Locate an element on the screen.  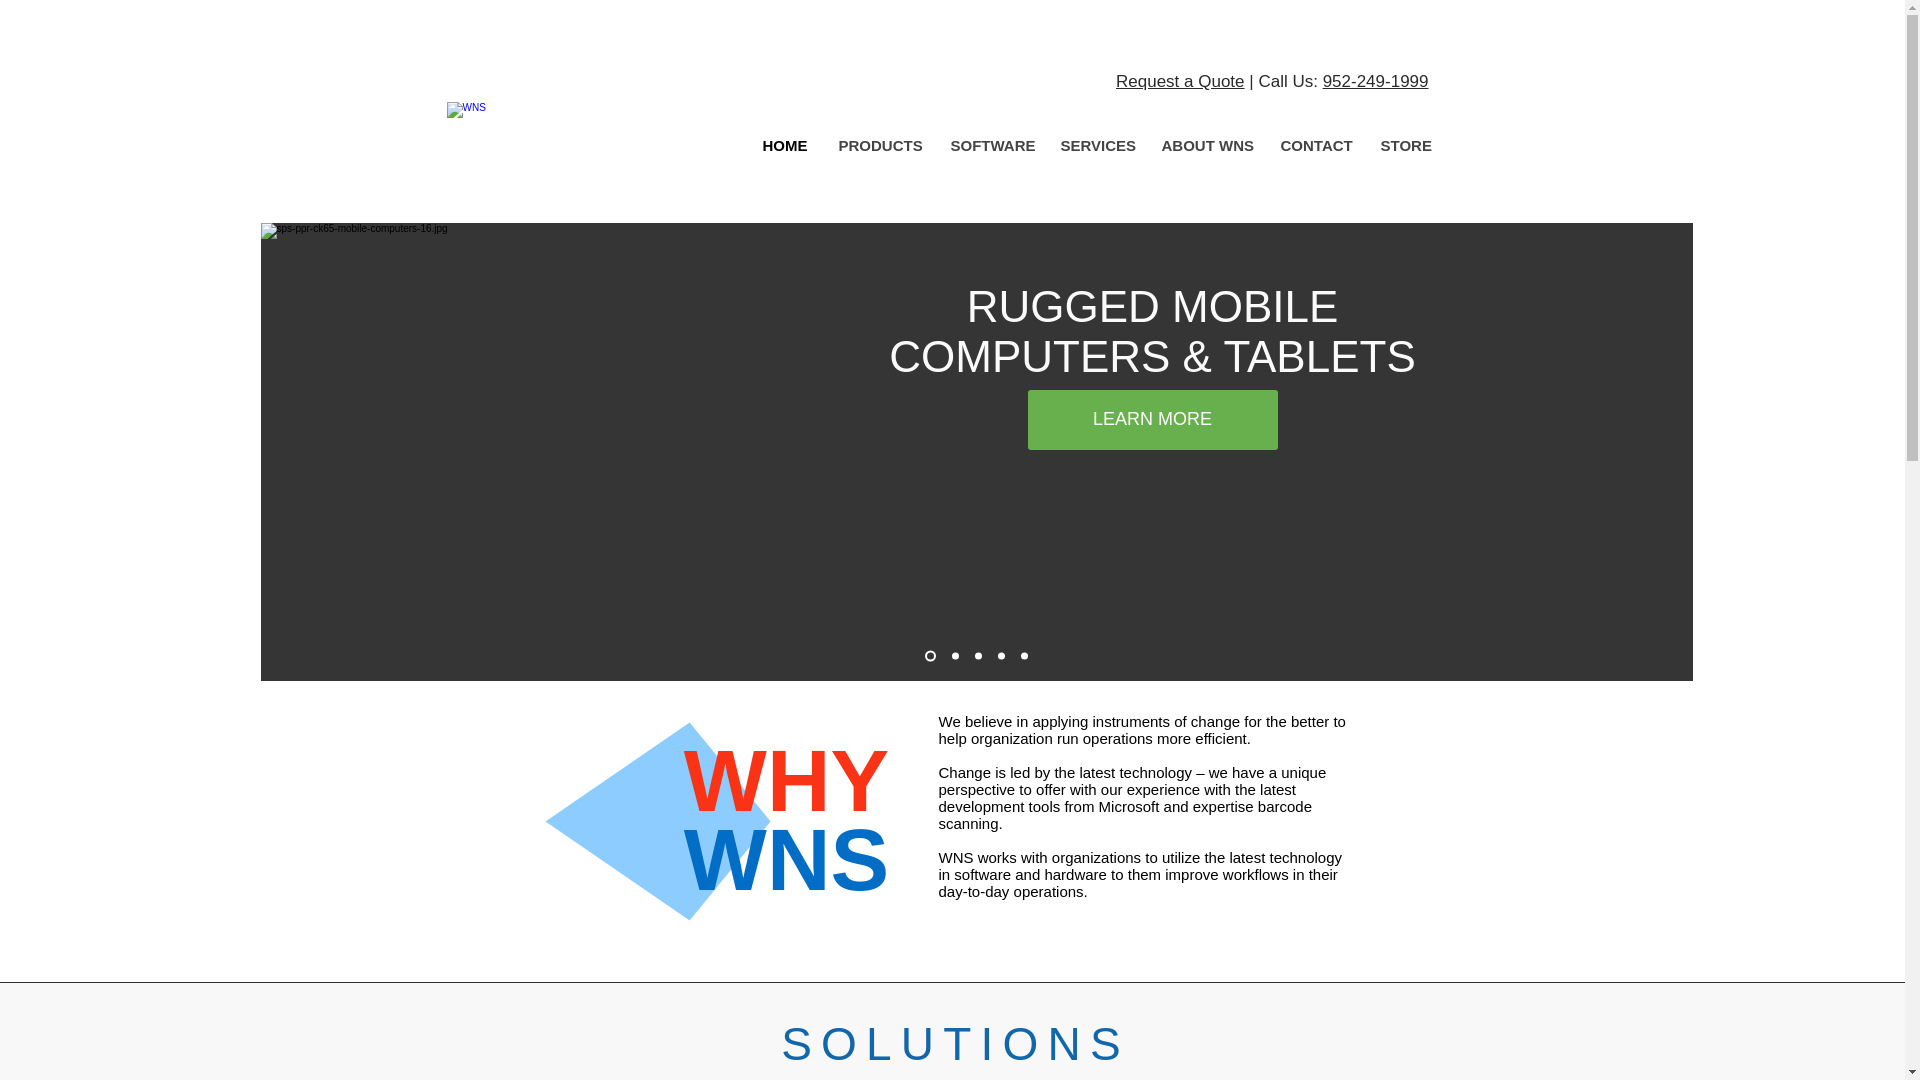
CONTACT is located at coordinates (1313, 146).